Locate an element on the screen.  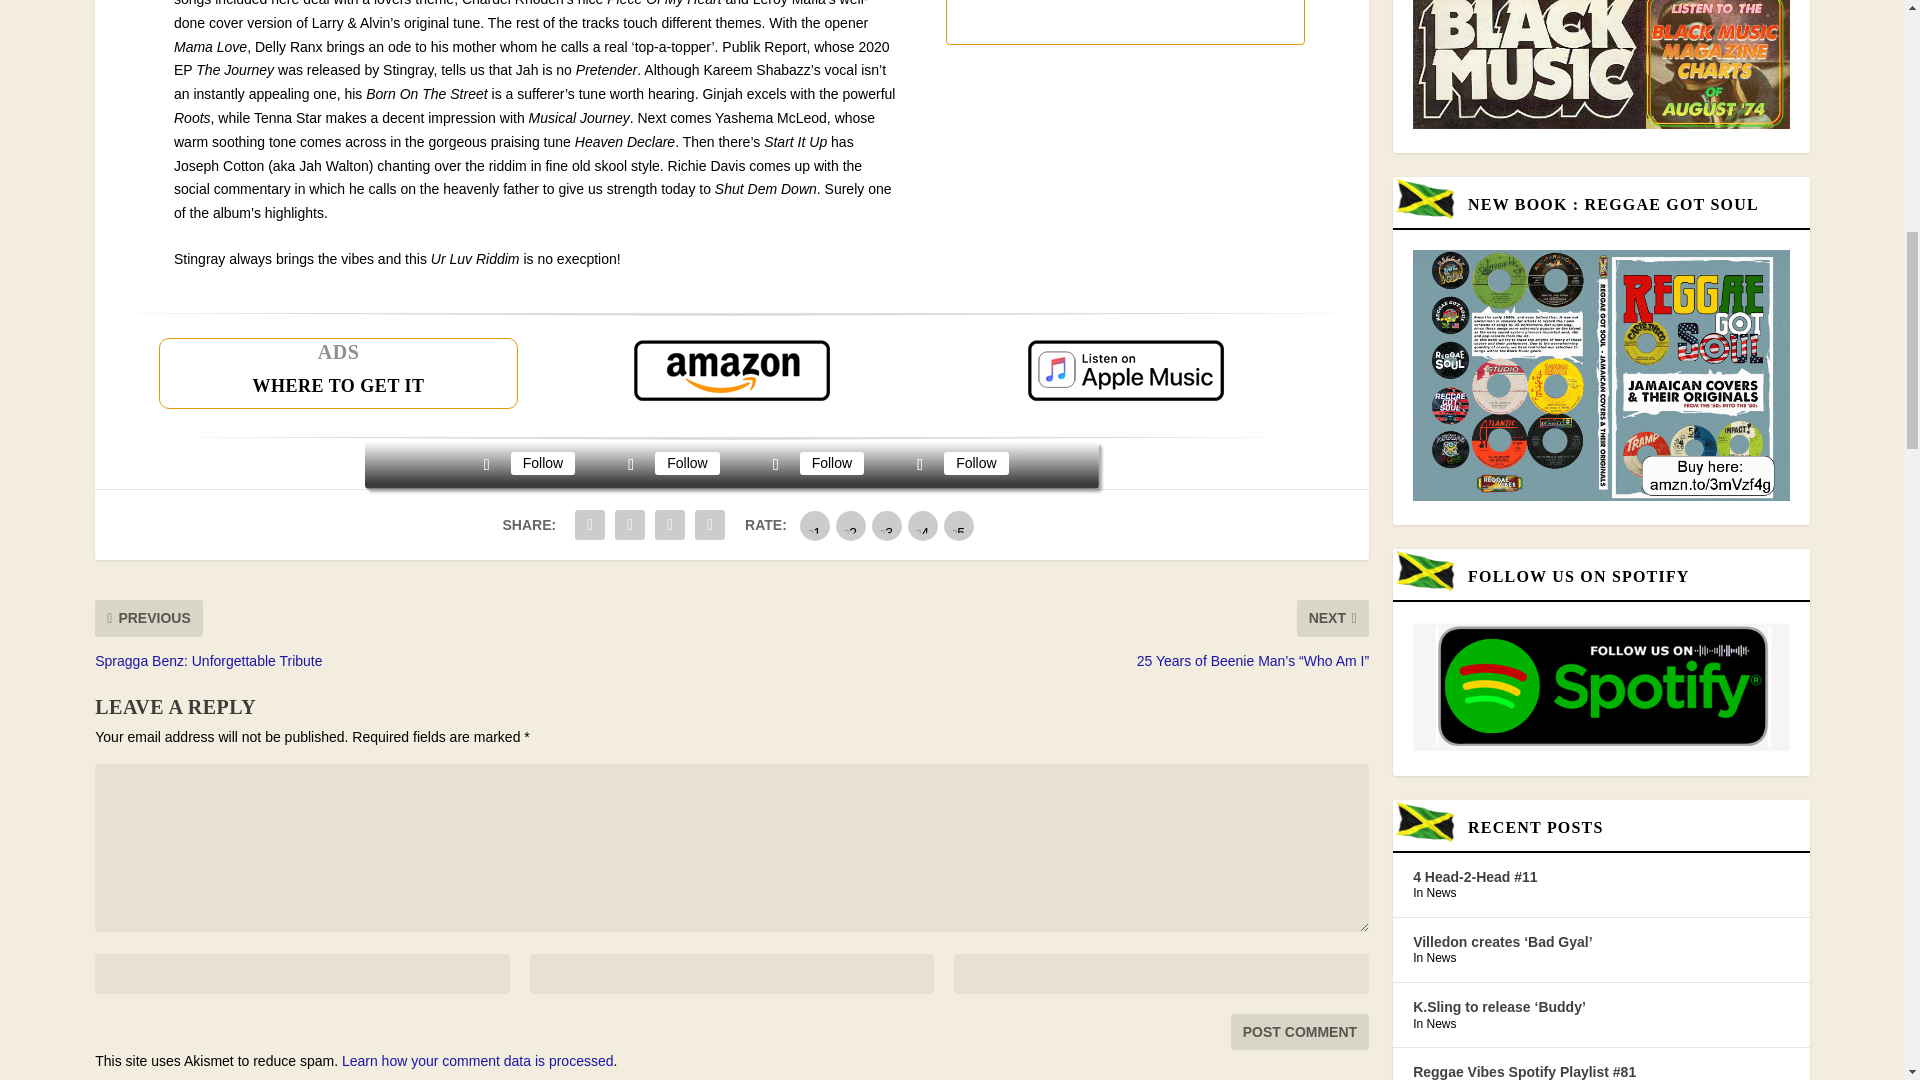
Twitter is located at coordinates (686, 463).